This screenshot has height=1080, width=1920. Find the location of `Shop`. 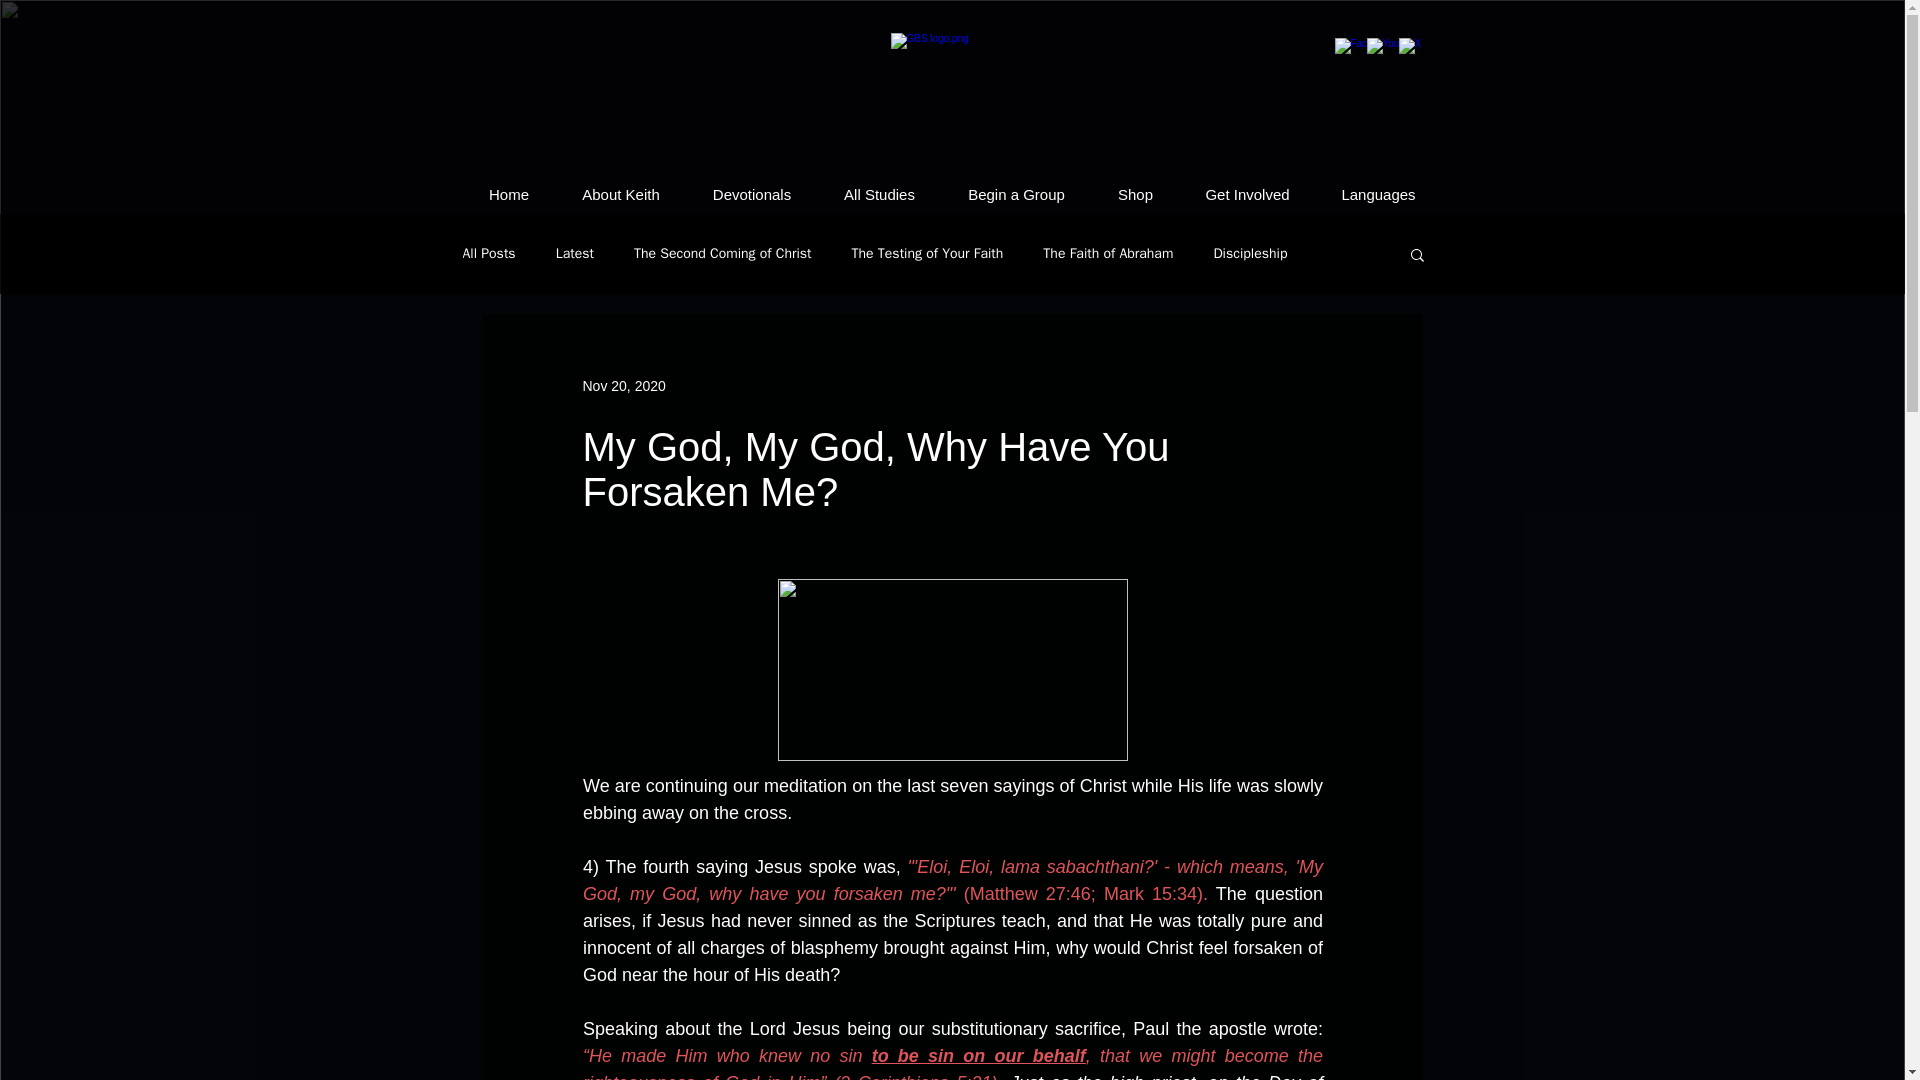

Shop is located at coordinates (1136, 194).